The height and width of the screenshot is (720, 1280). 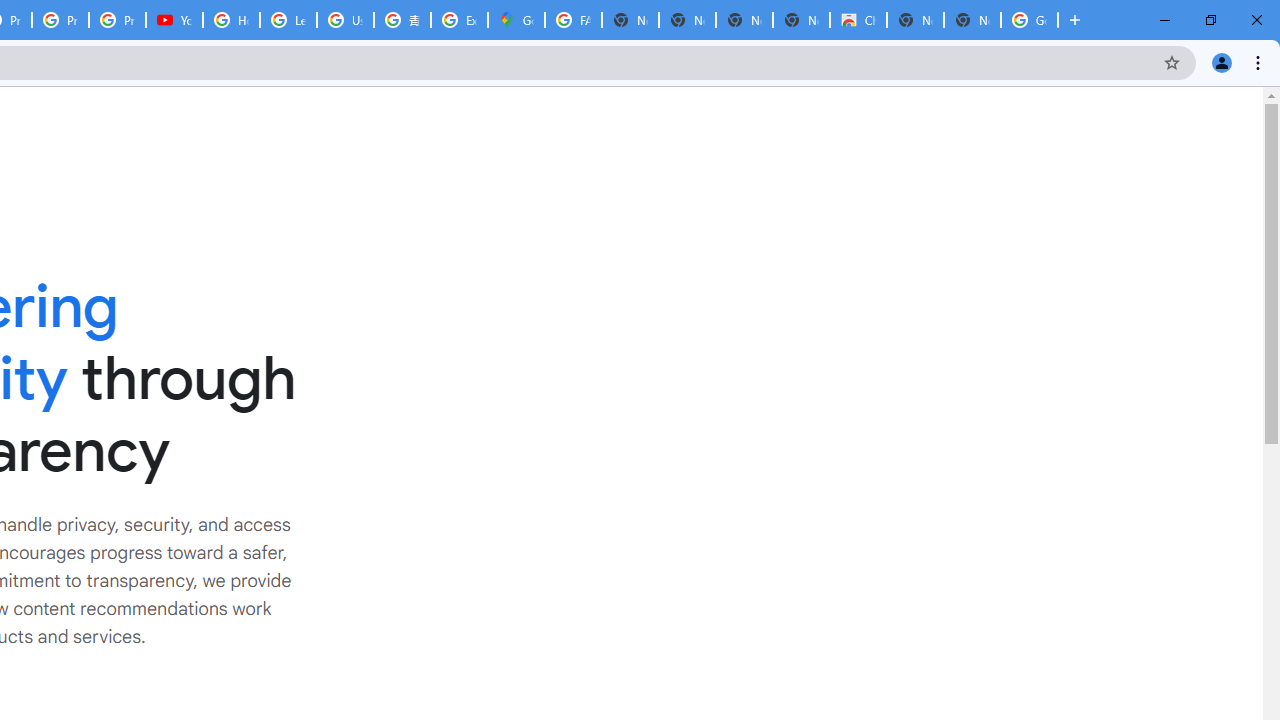 I want to click on How Chrome protects your passwords - Google Chrome Help, so click(x=231, y=20).